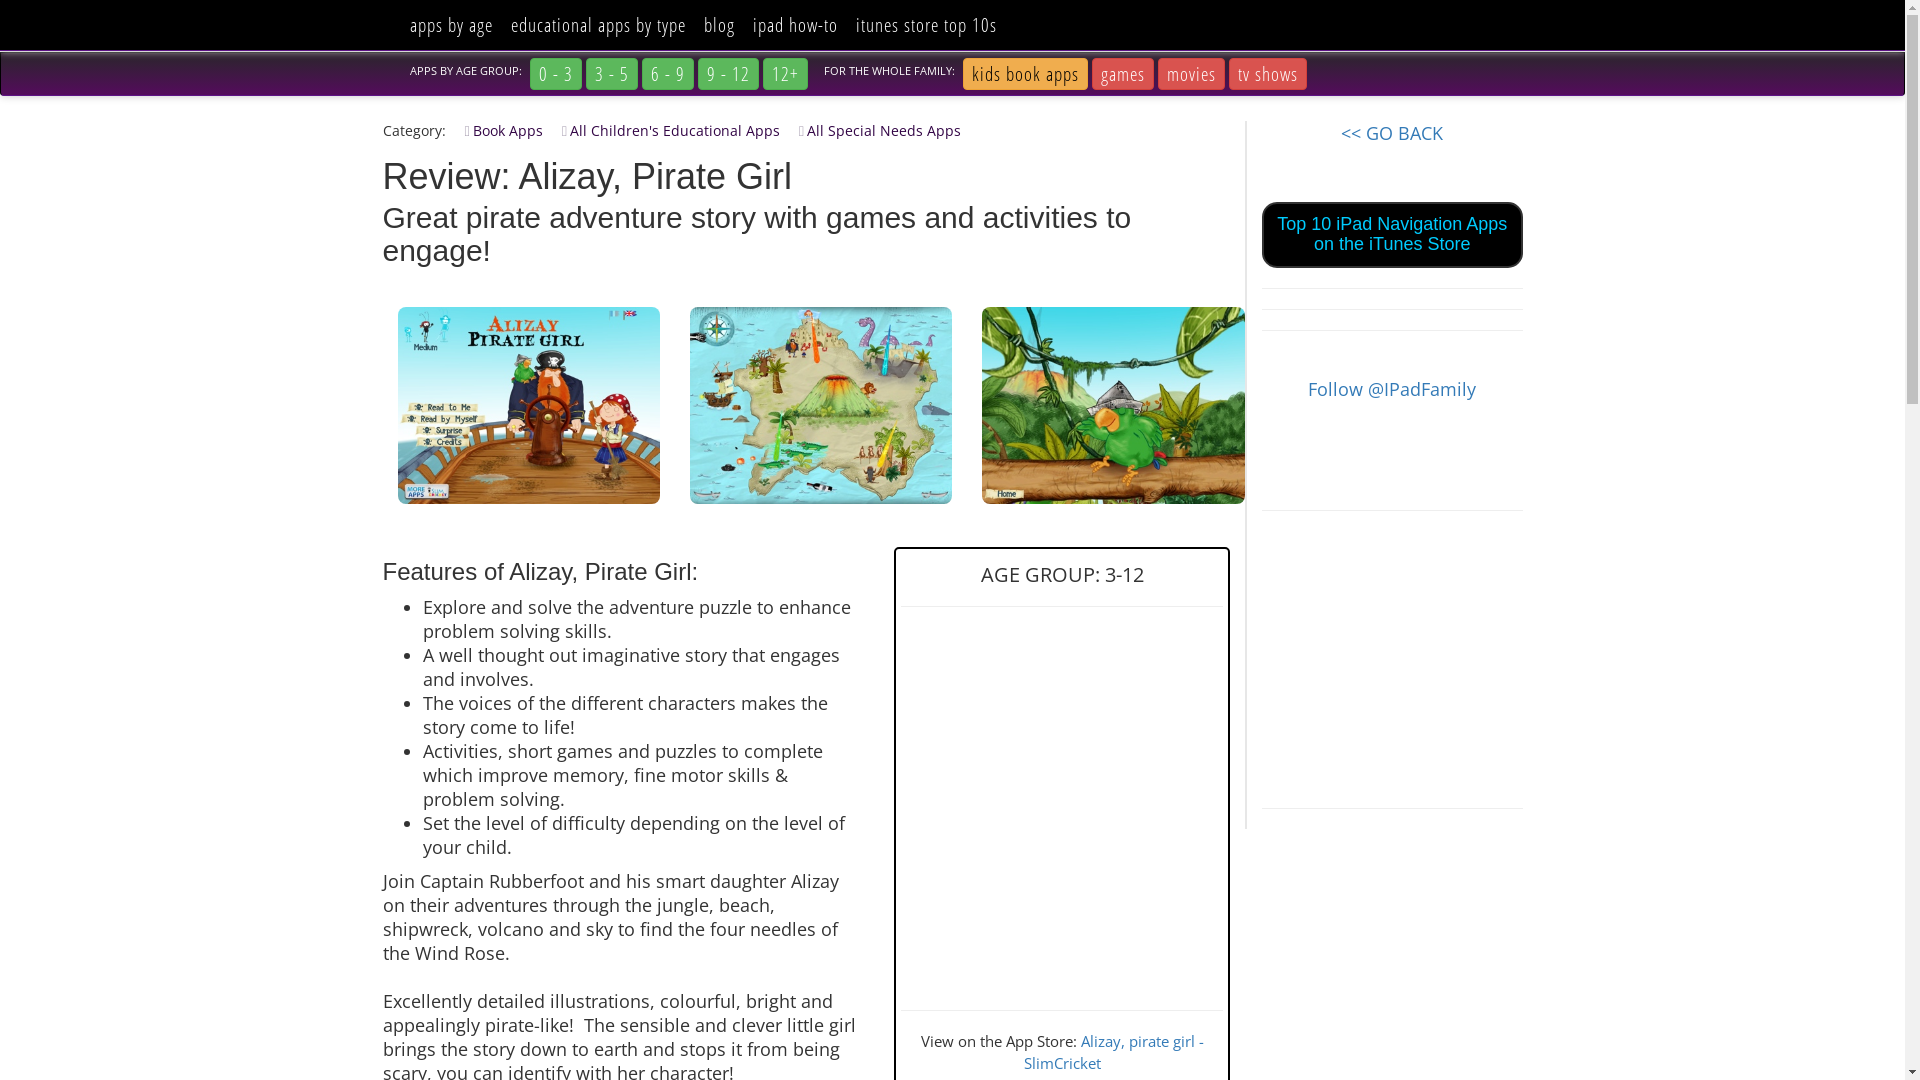 Image resolution: width=1920 pixels, height=1080 pixels. I want to click on 0 - 3, so click(556, 74).